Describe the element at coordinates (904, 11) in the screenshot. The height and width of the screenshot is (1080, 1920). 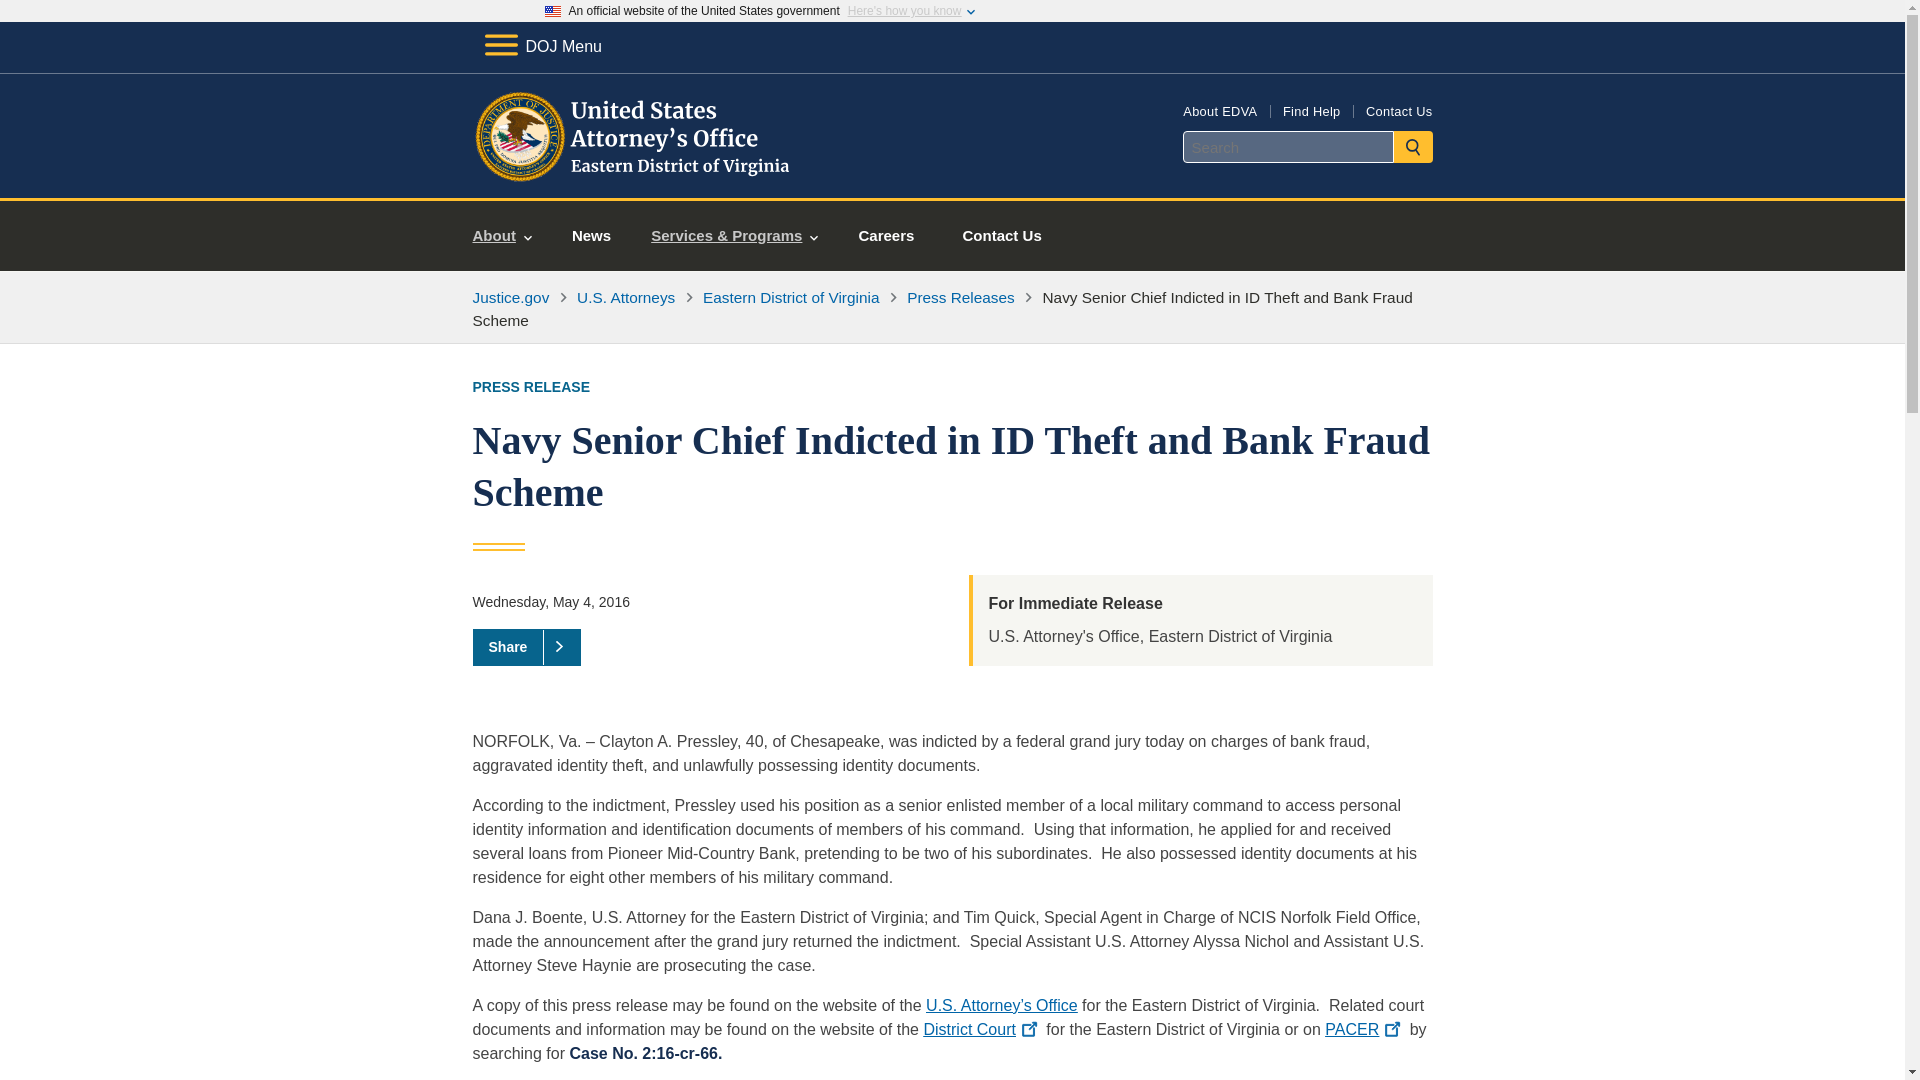
I see `Here's how you know` at that location.